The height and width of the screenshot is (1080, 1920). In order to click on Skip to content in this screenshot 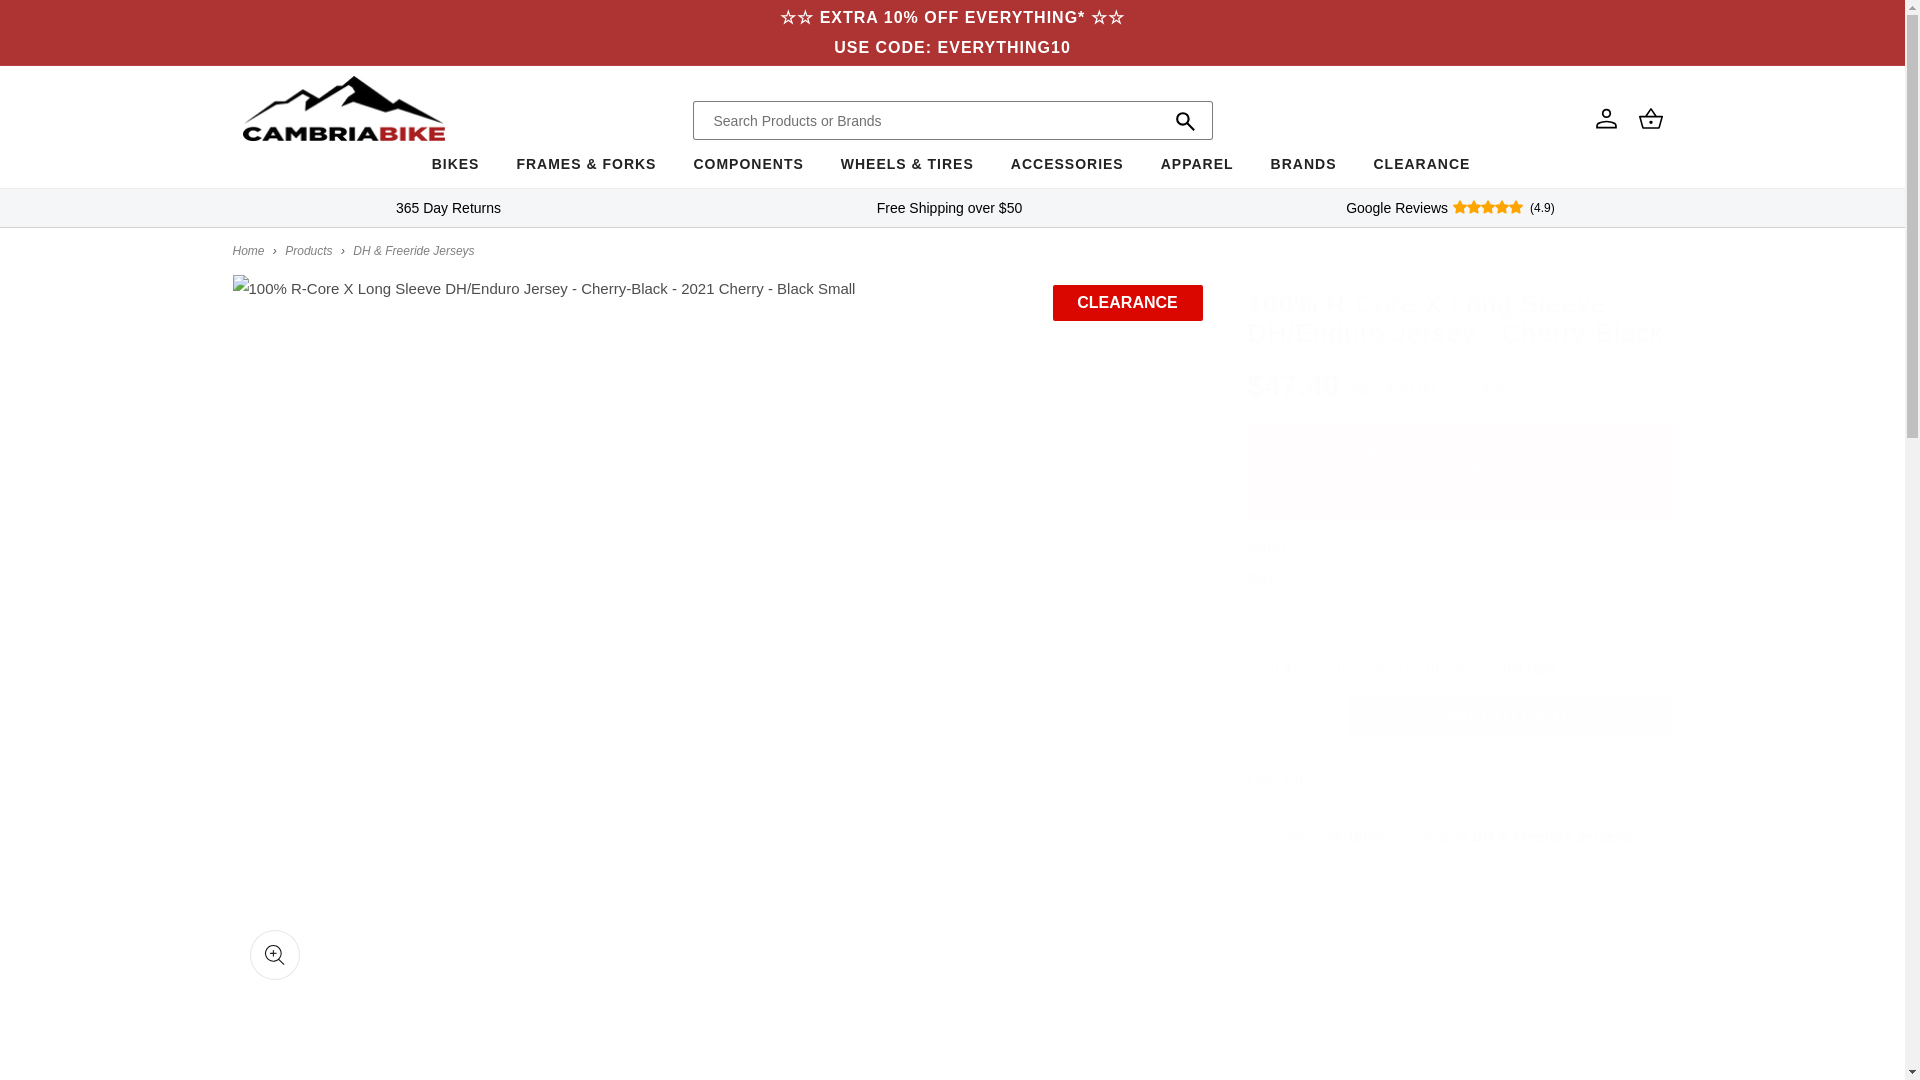, I will do `click(60, 23)`.